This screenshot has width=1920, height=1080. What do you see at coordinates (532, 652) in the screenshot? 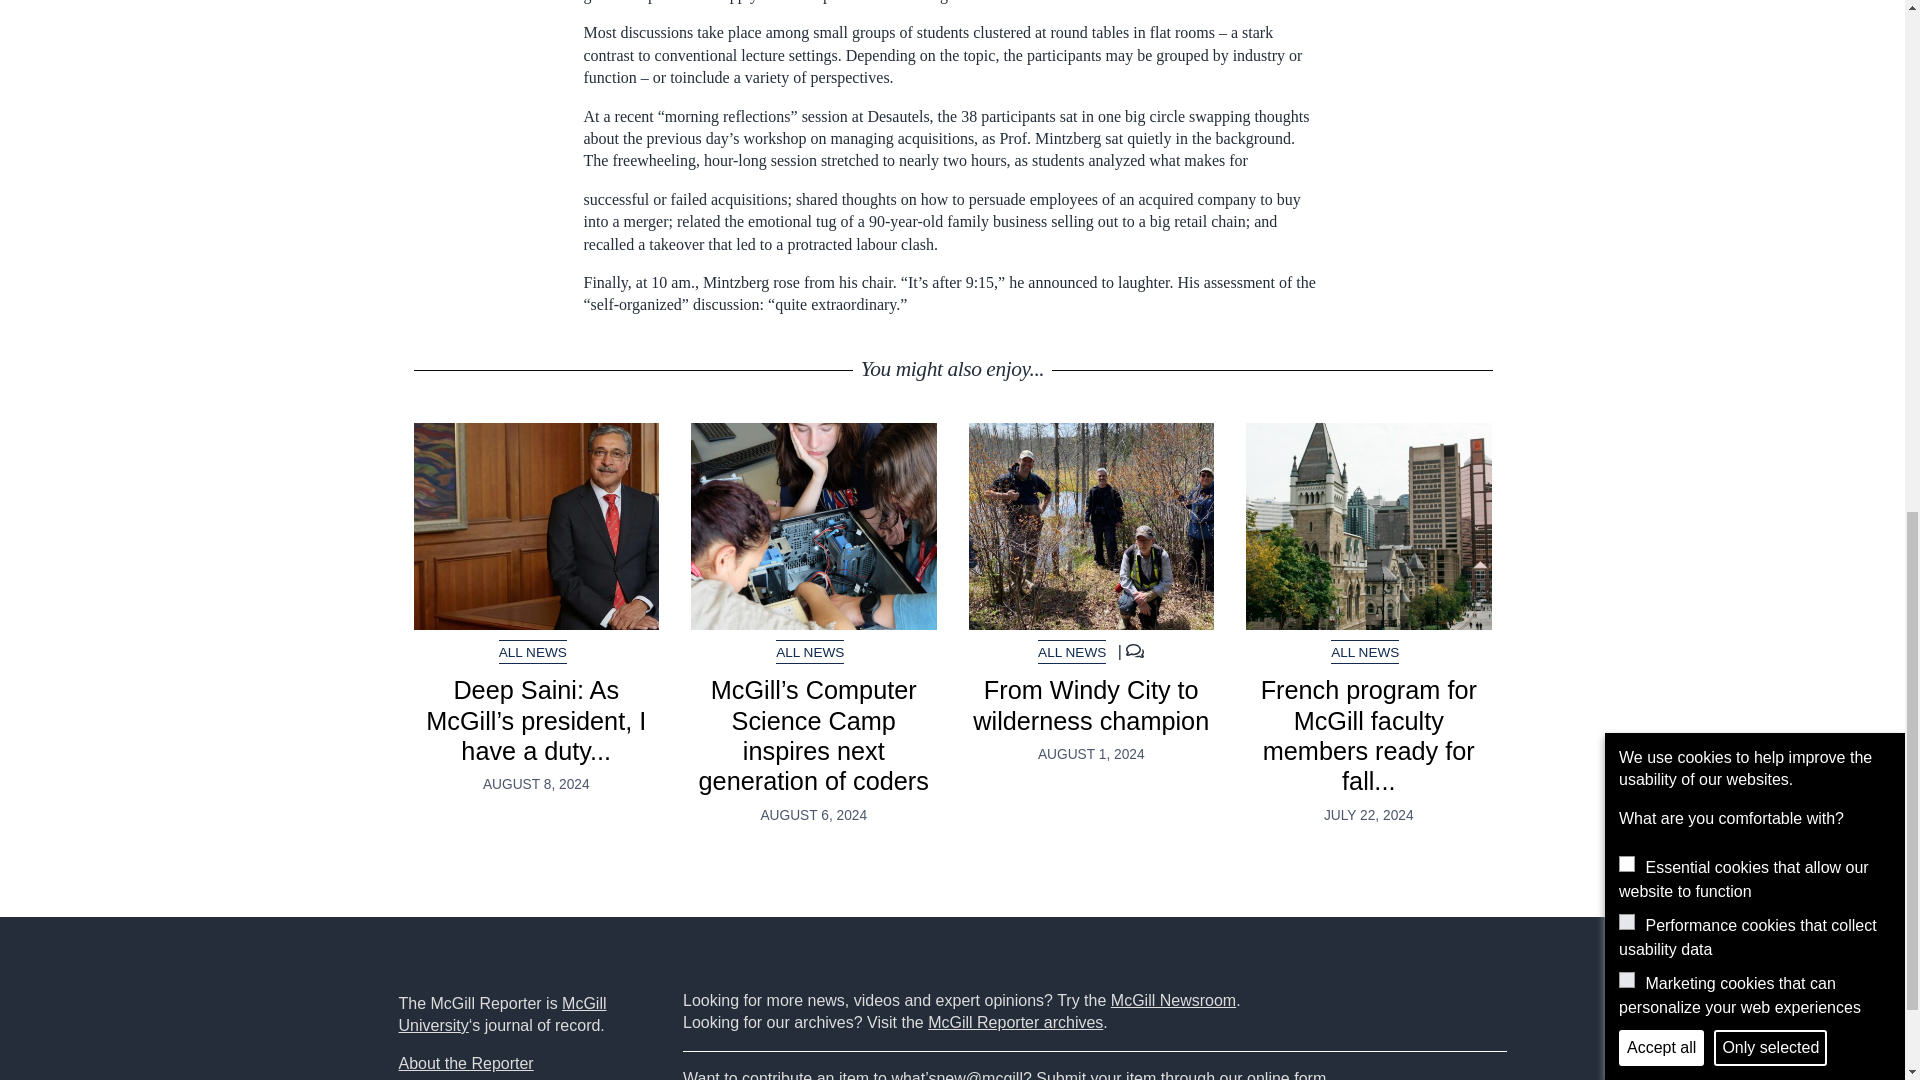
I see `ALL NEWS` at bounding box center [532, 652].